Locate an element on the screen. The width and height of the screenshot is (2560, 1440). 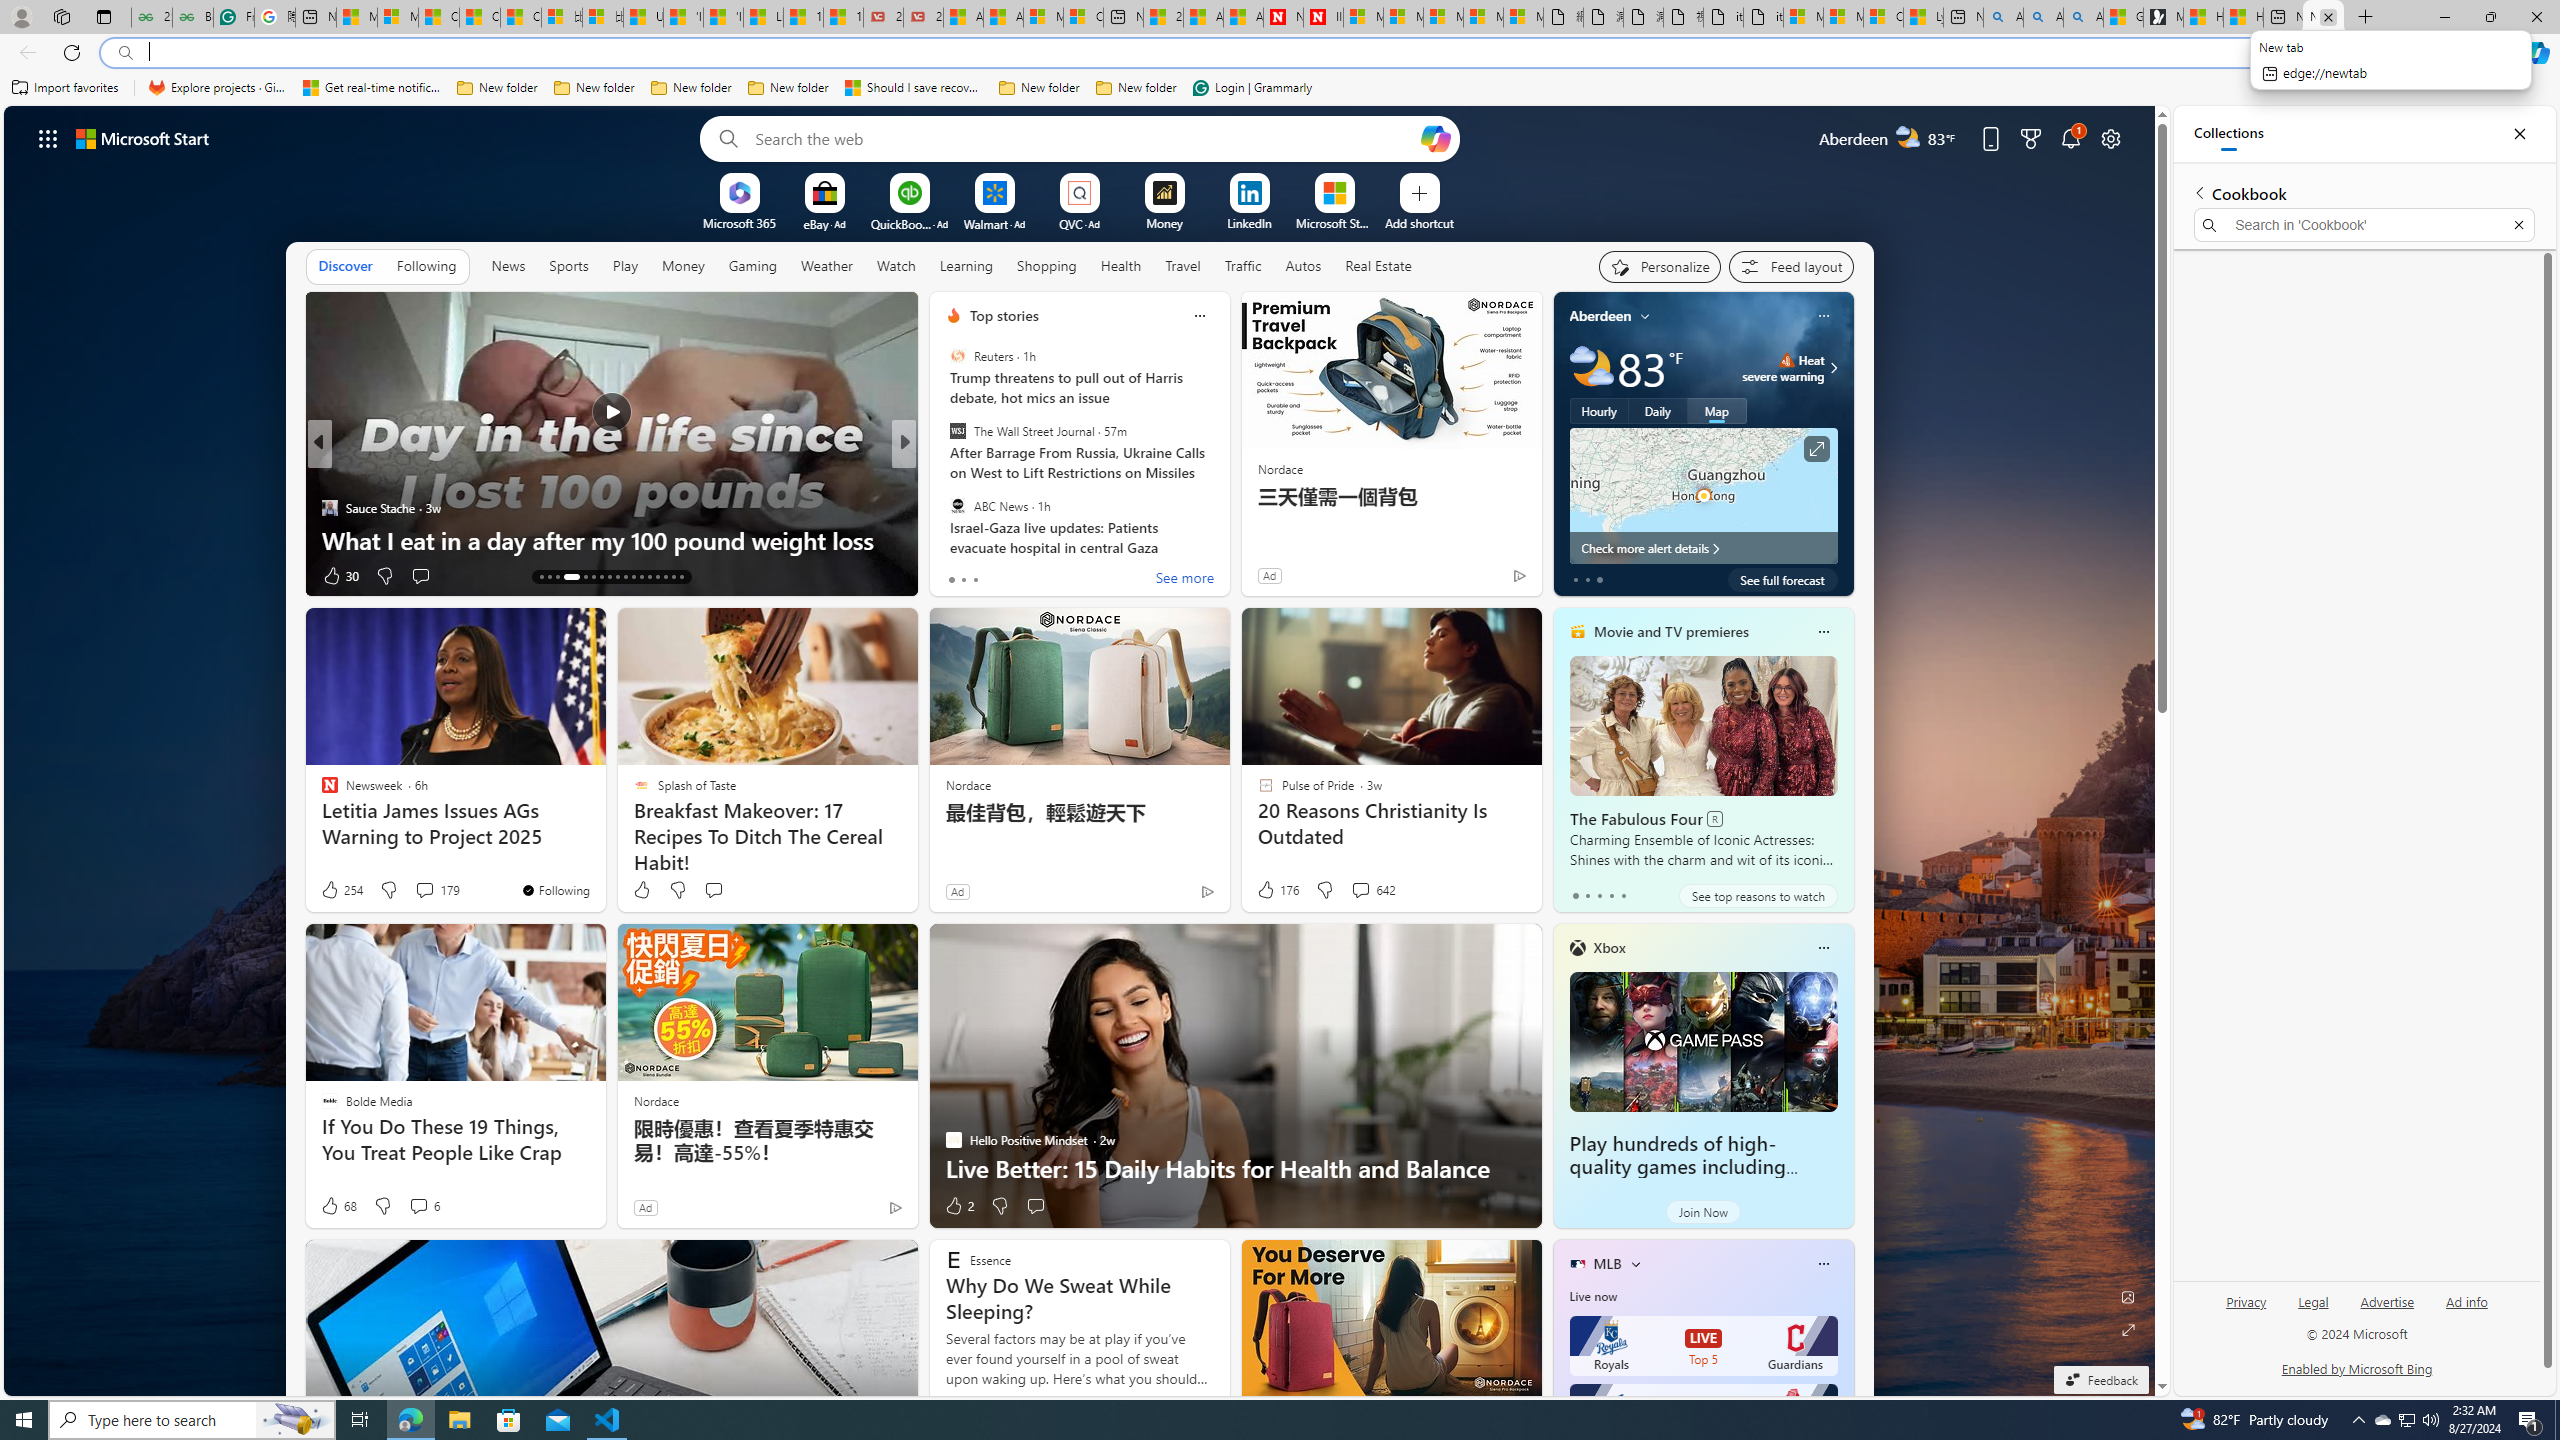
15 Ways Modern Life Contradicts the Teachings of Jesus is located at coordinates (843, 17).